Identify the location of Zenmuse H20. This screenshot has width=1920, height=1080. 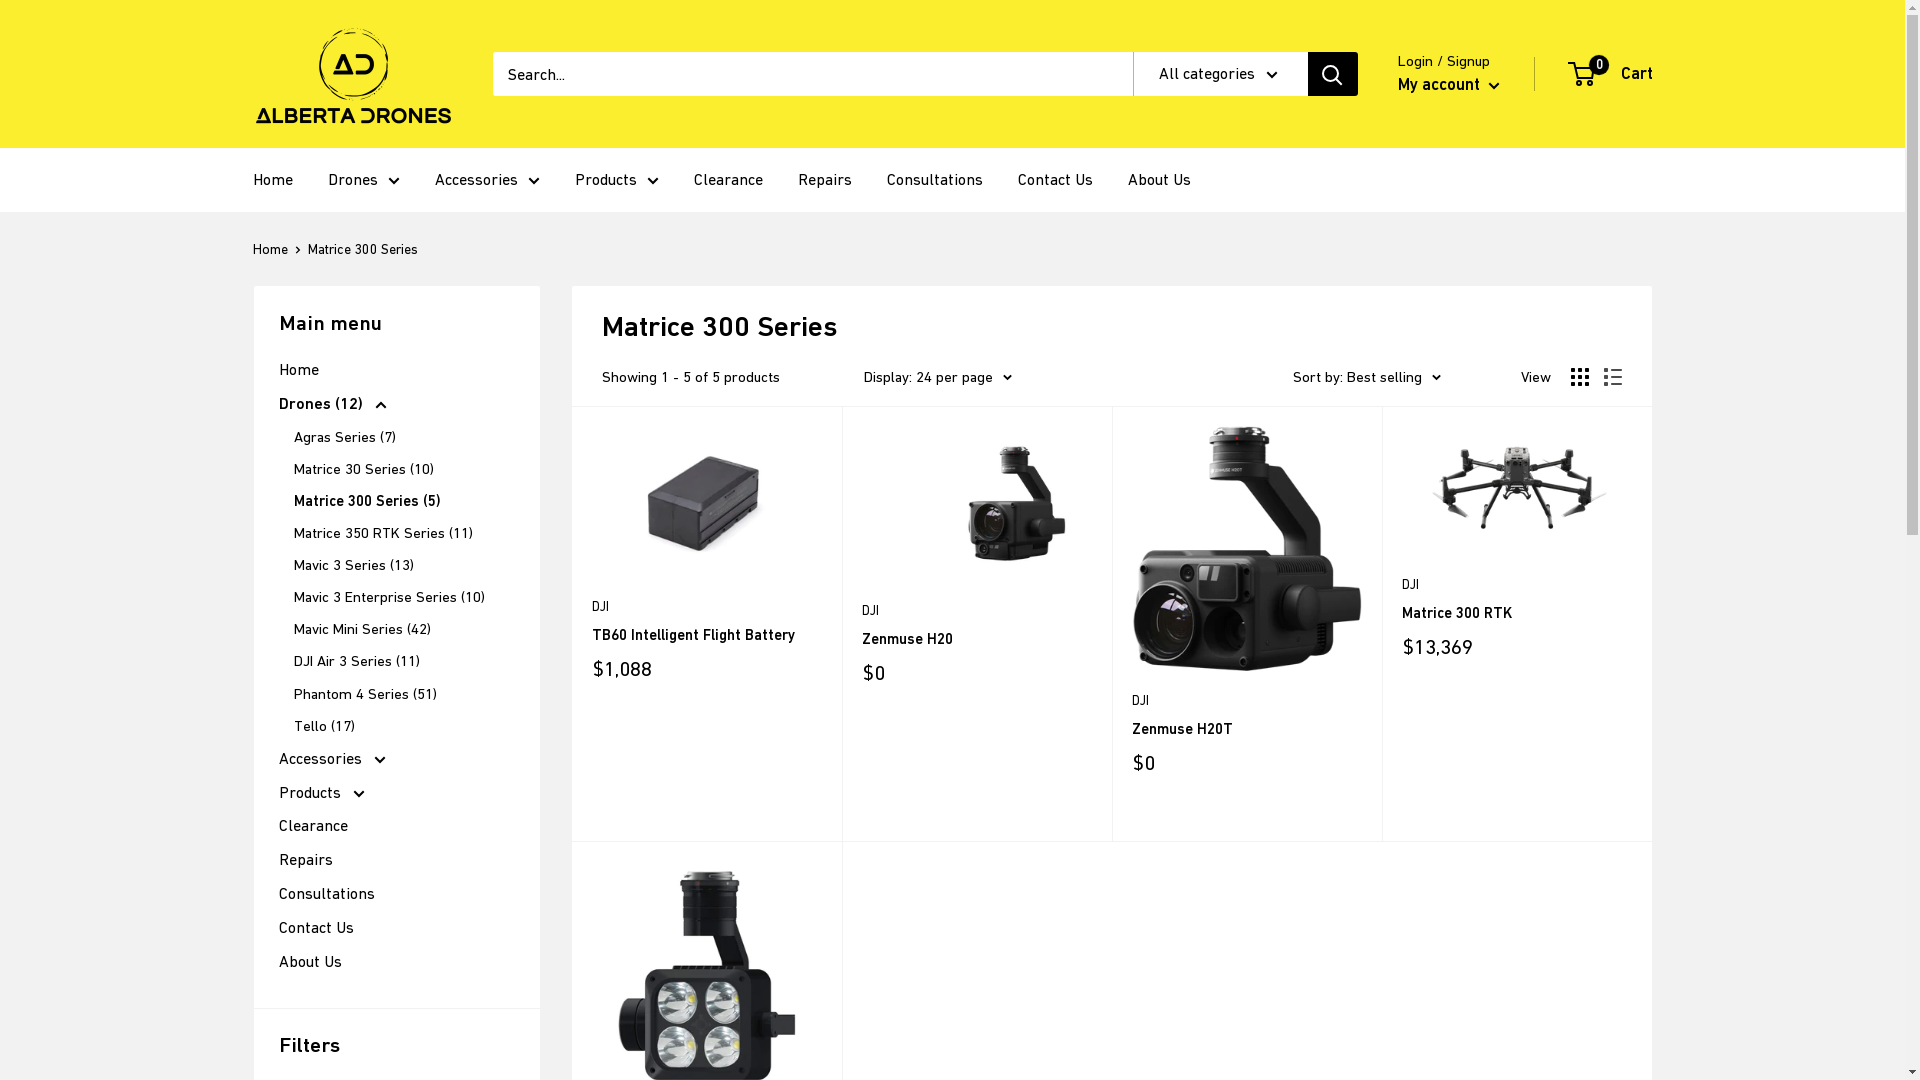
(977, 638).